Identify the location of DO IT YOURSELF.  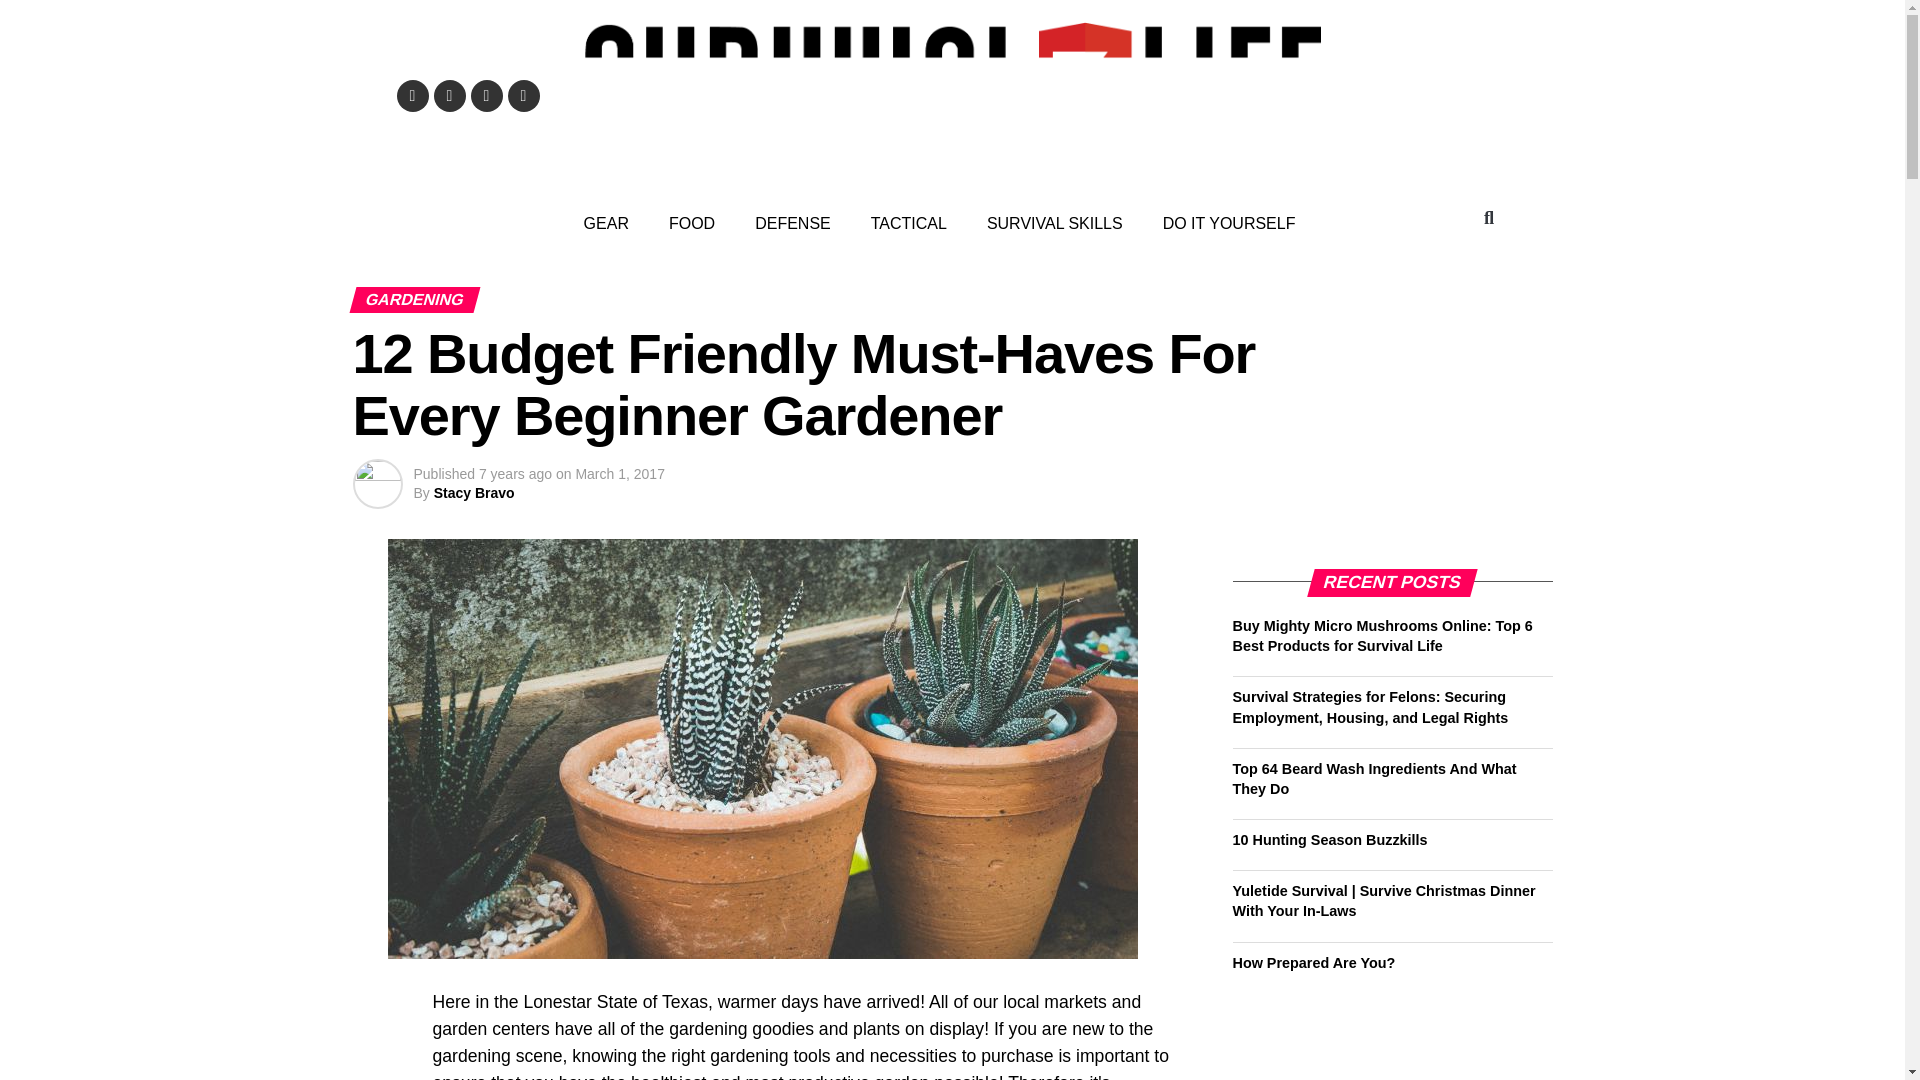
(1228, 224).